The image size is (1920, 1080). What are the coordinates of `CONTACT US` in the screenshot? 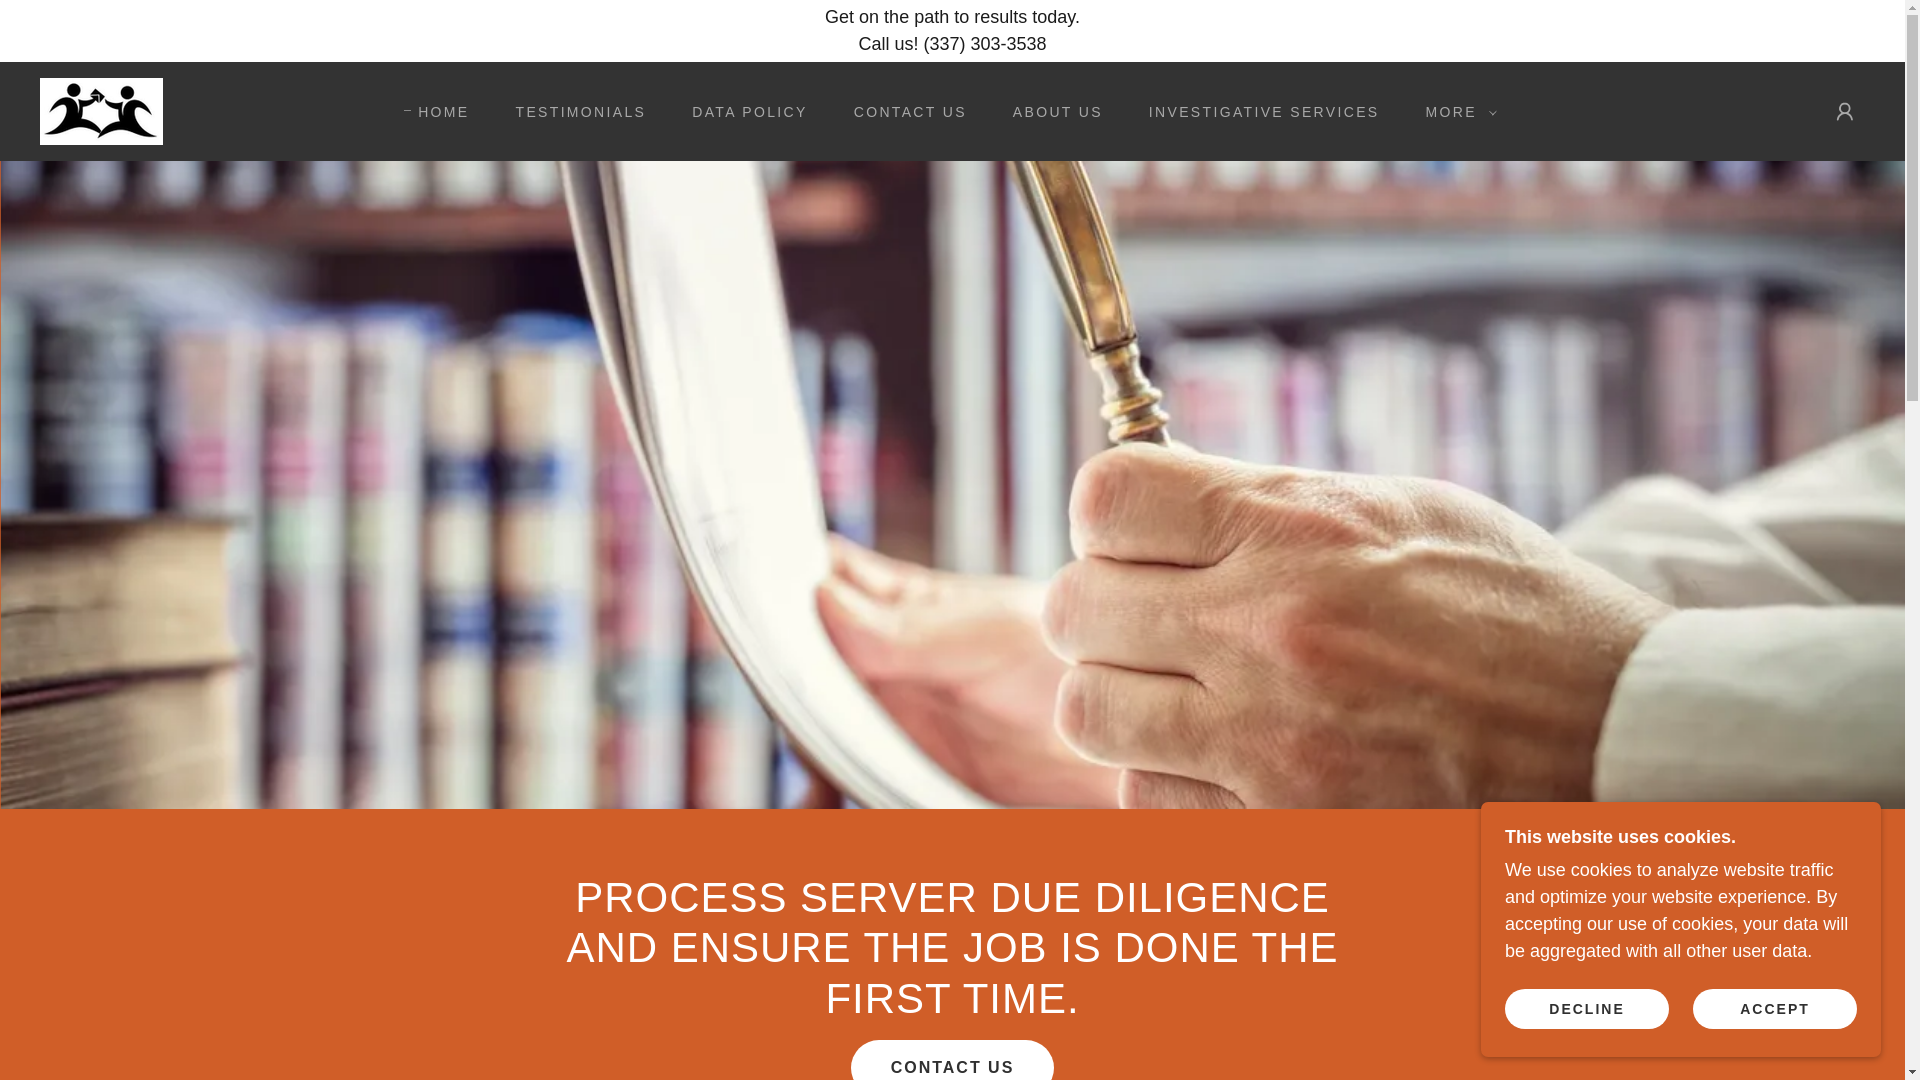 It's located at (952, 1060).